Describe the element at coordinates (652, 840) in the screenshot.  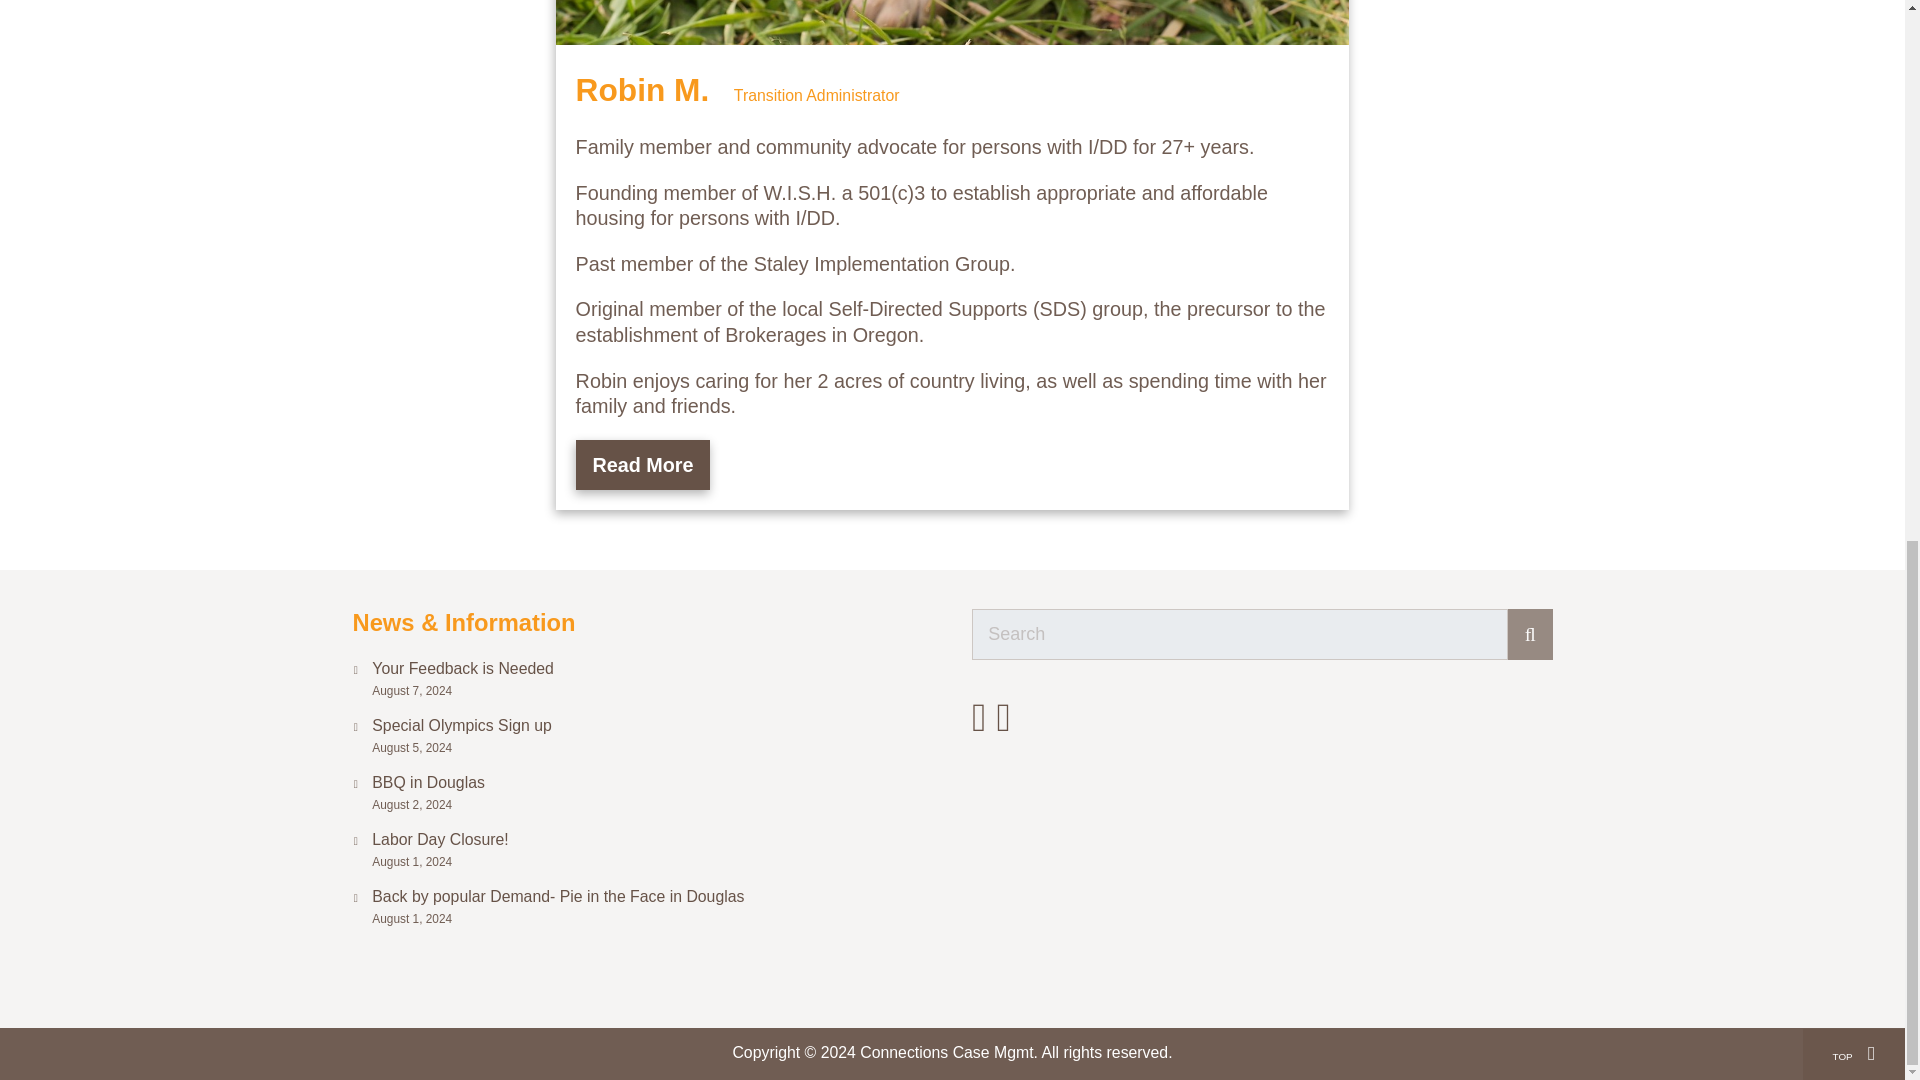
I see `Labor Day Closure!` at that location.